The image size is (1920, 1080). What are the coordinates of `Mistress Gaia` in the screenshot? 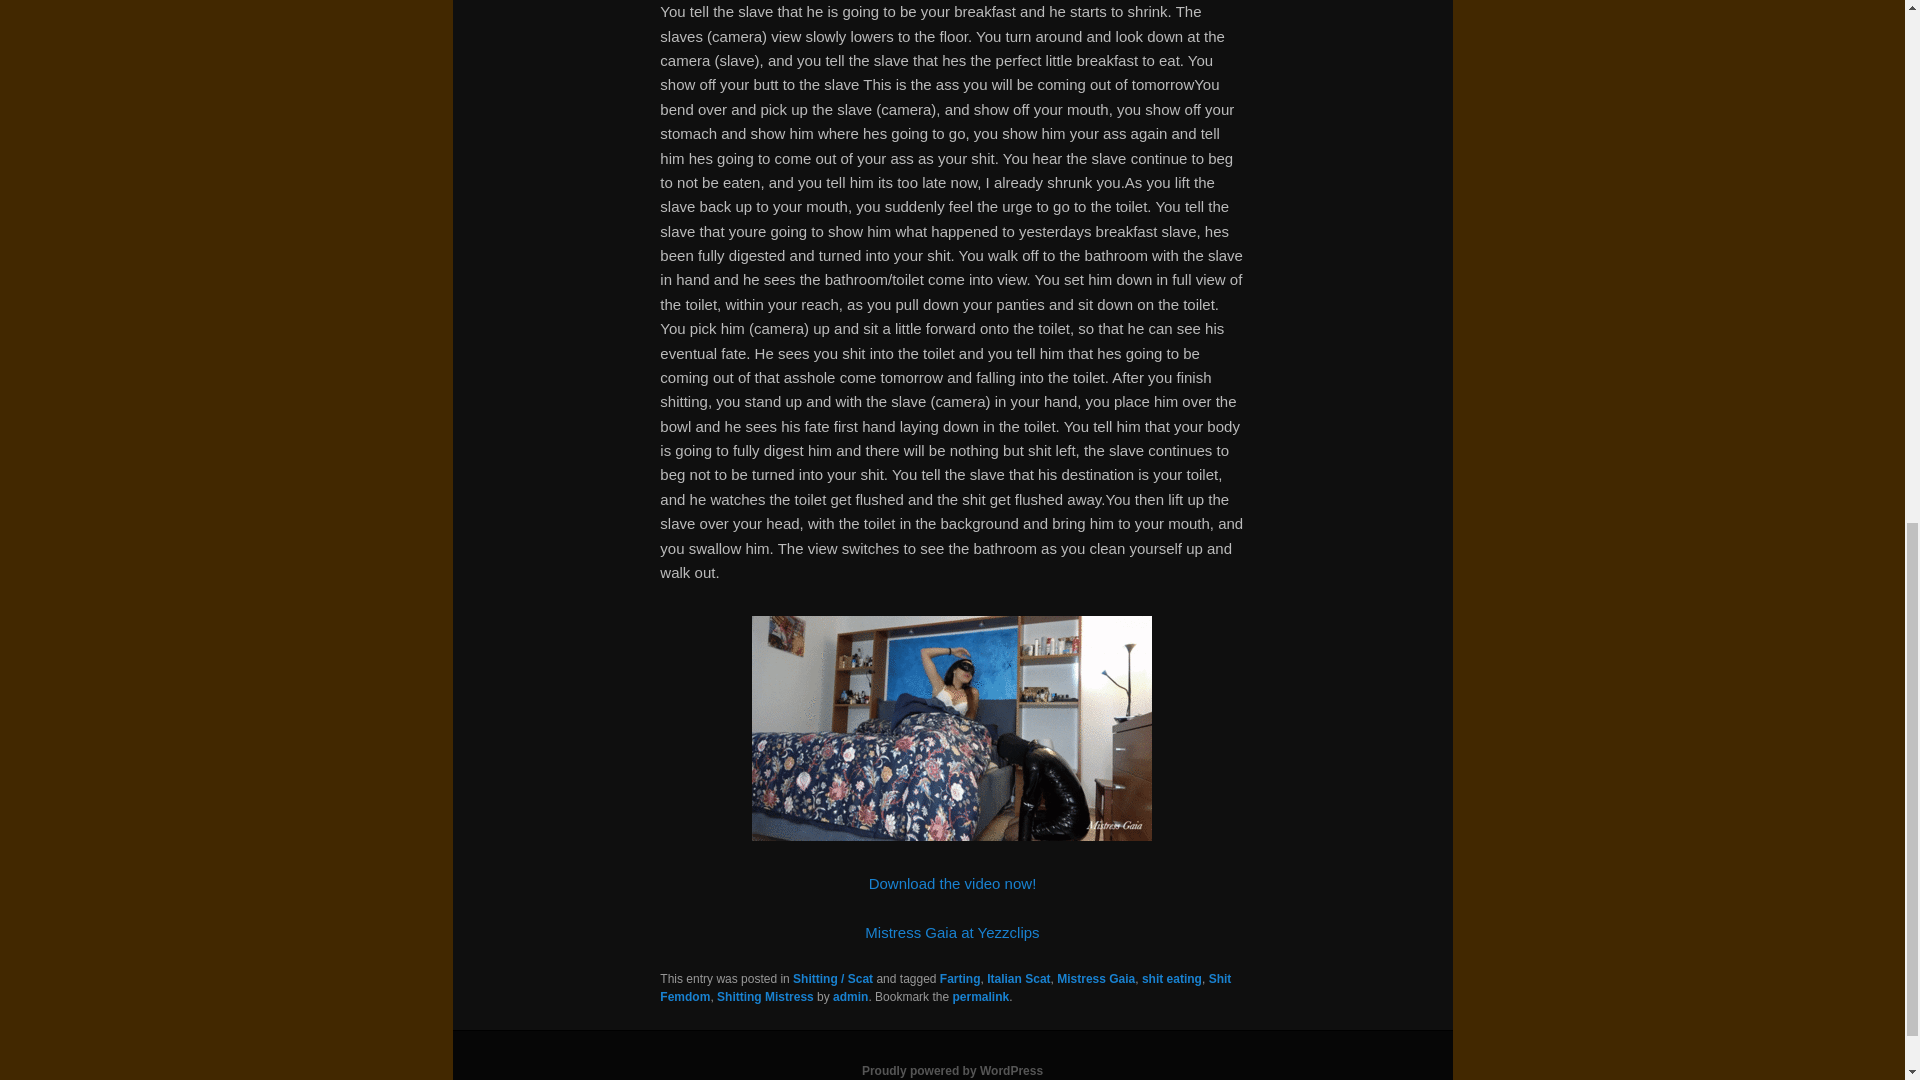 It's located at (1096, 979).